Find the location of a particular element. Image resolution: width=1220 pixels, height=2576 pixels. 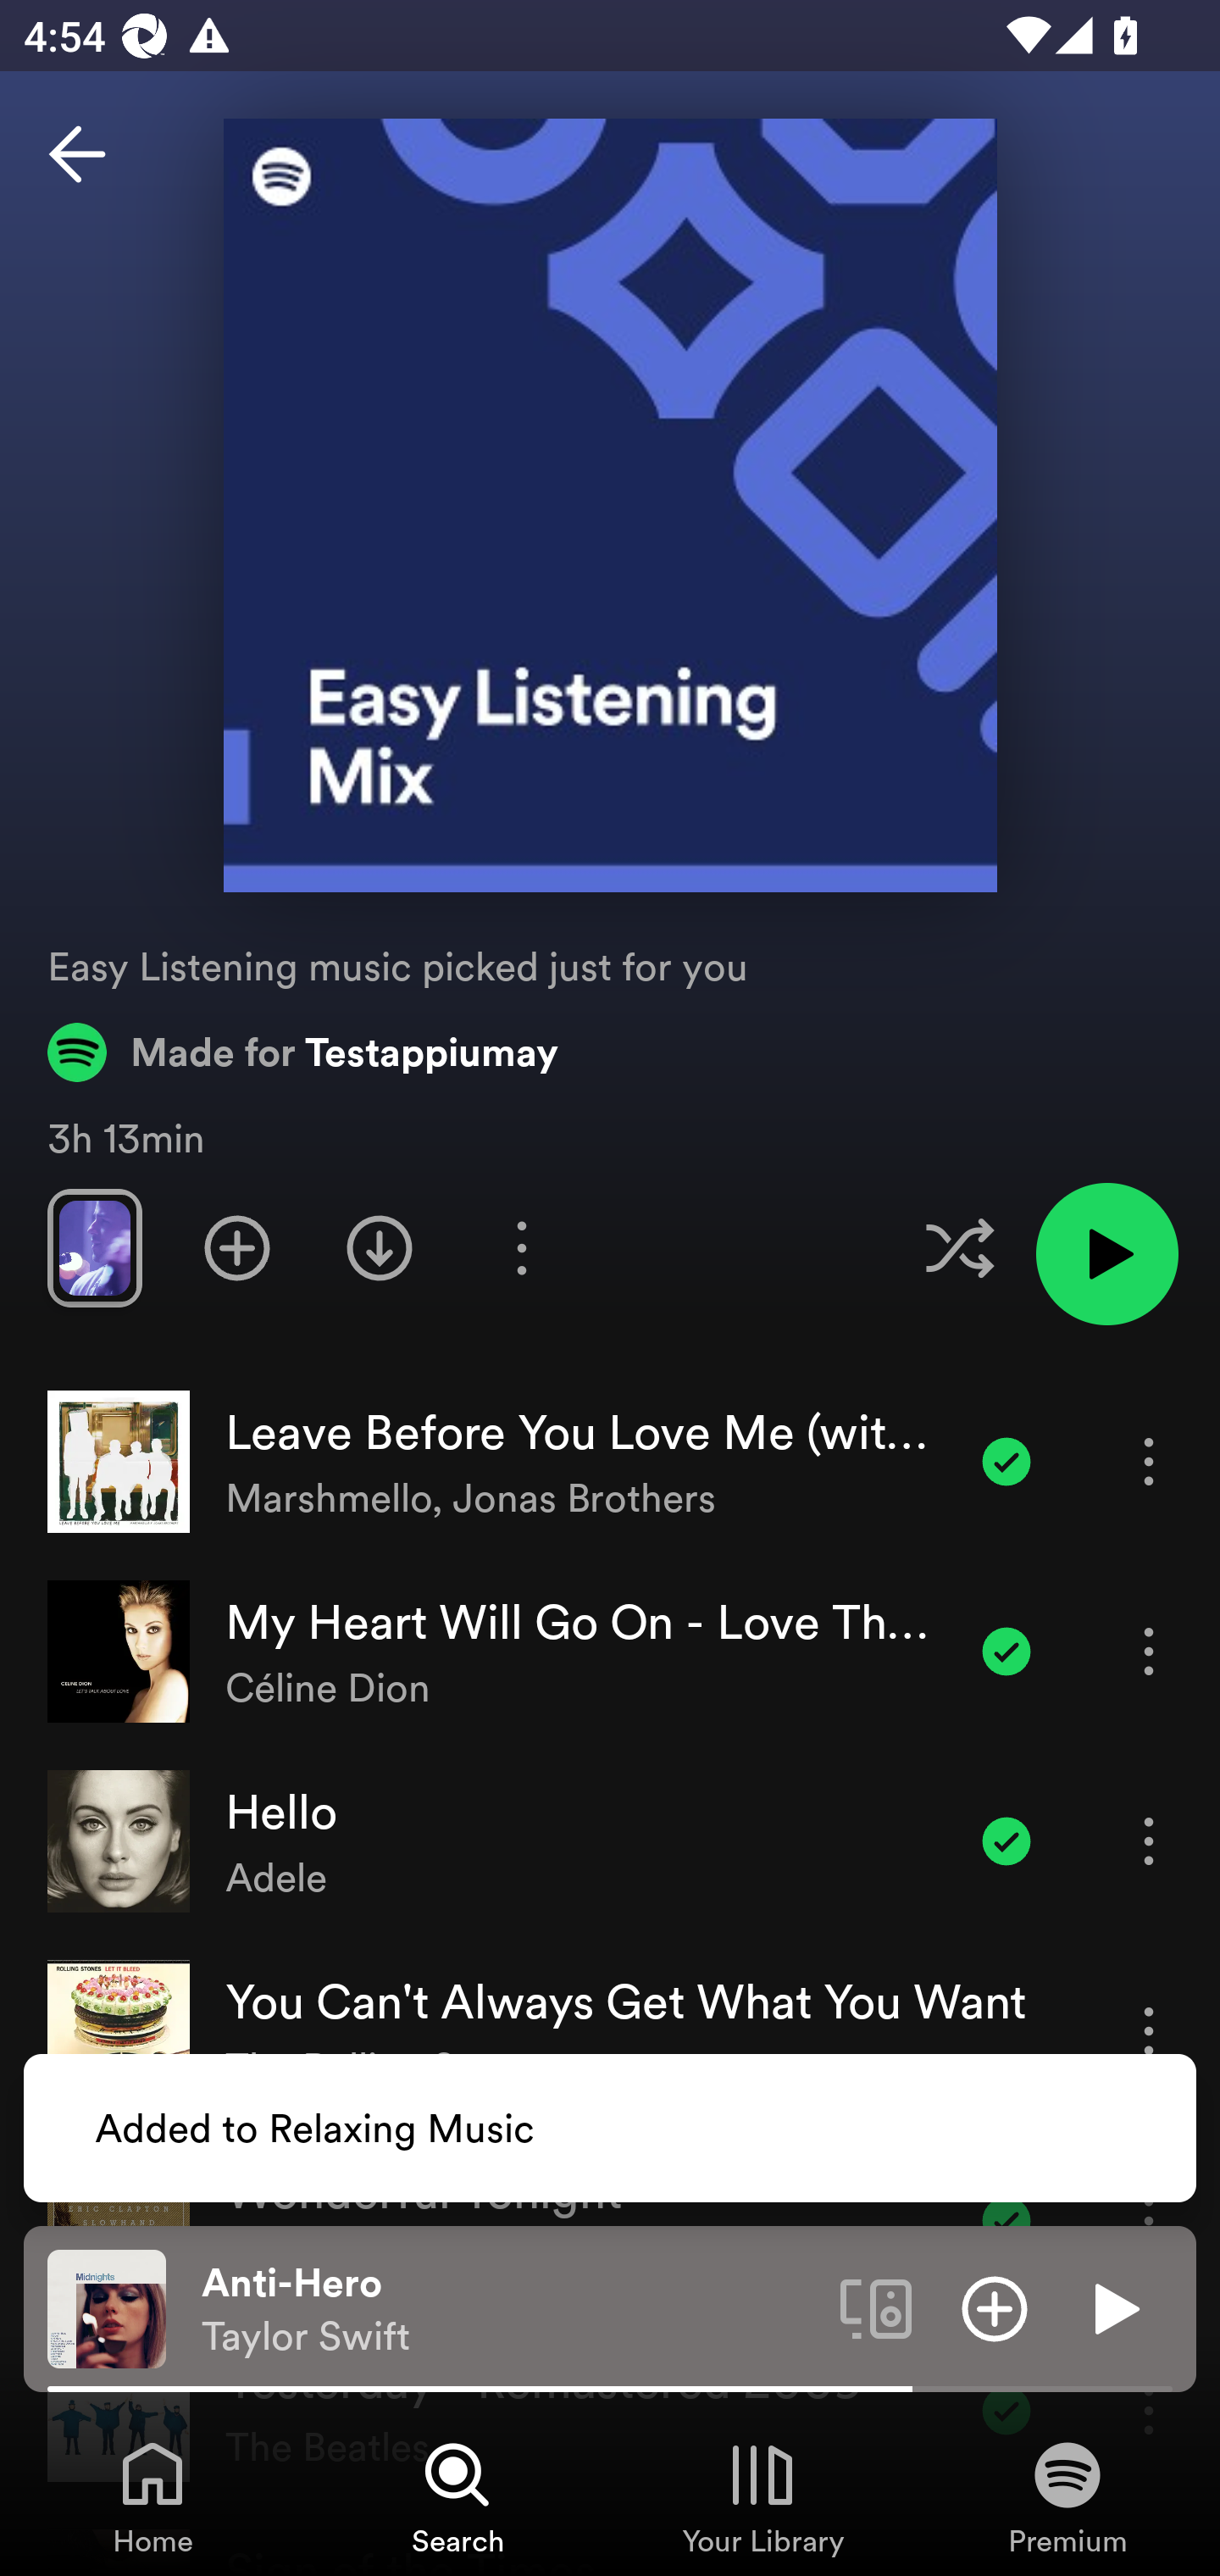

Item added is located at coordinates (1006, 1840).